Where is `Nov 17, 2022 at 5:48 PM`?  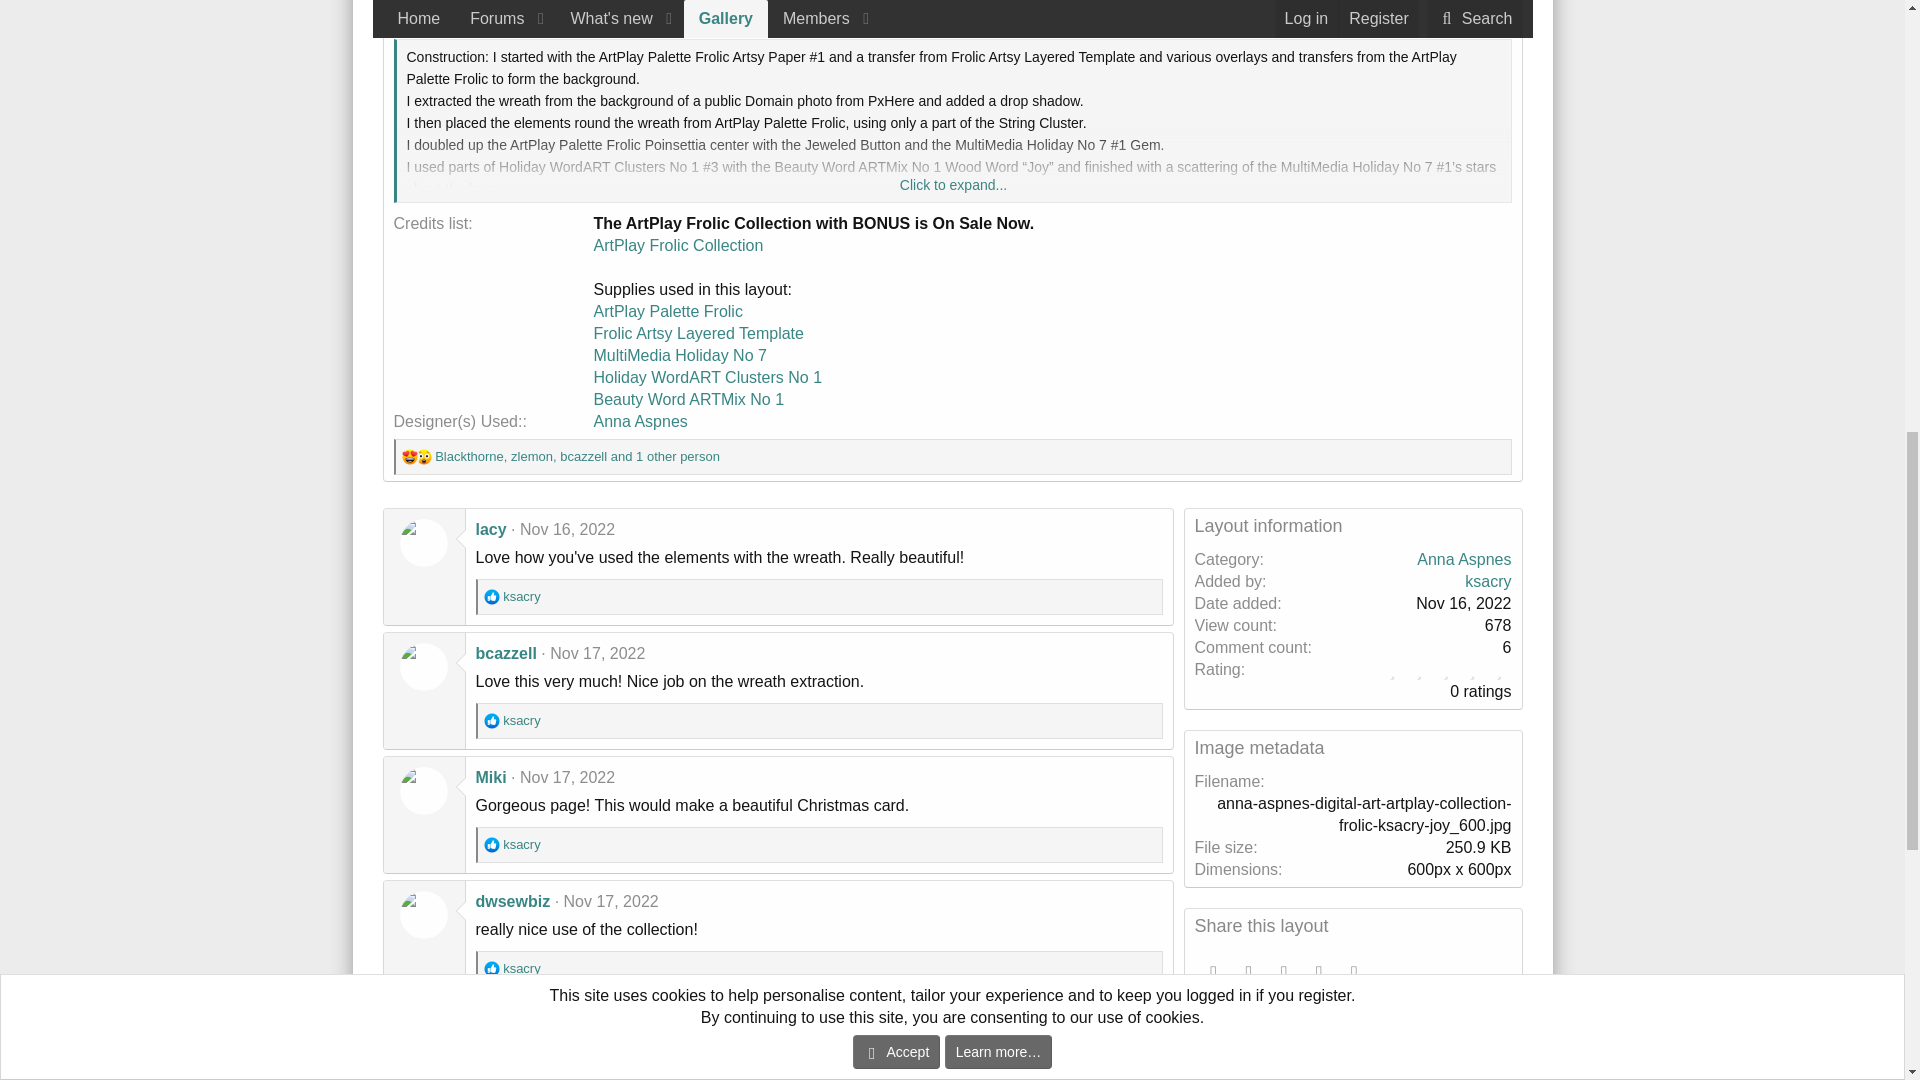
Nov 17, 2022 at 5:48 PM is located at coordinates (611, 902).